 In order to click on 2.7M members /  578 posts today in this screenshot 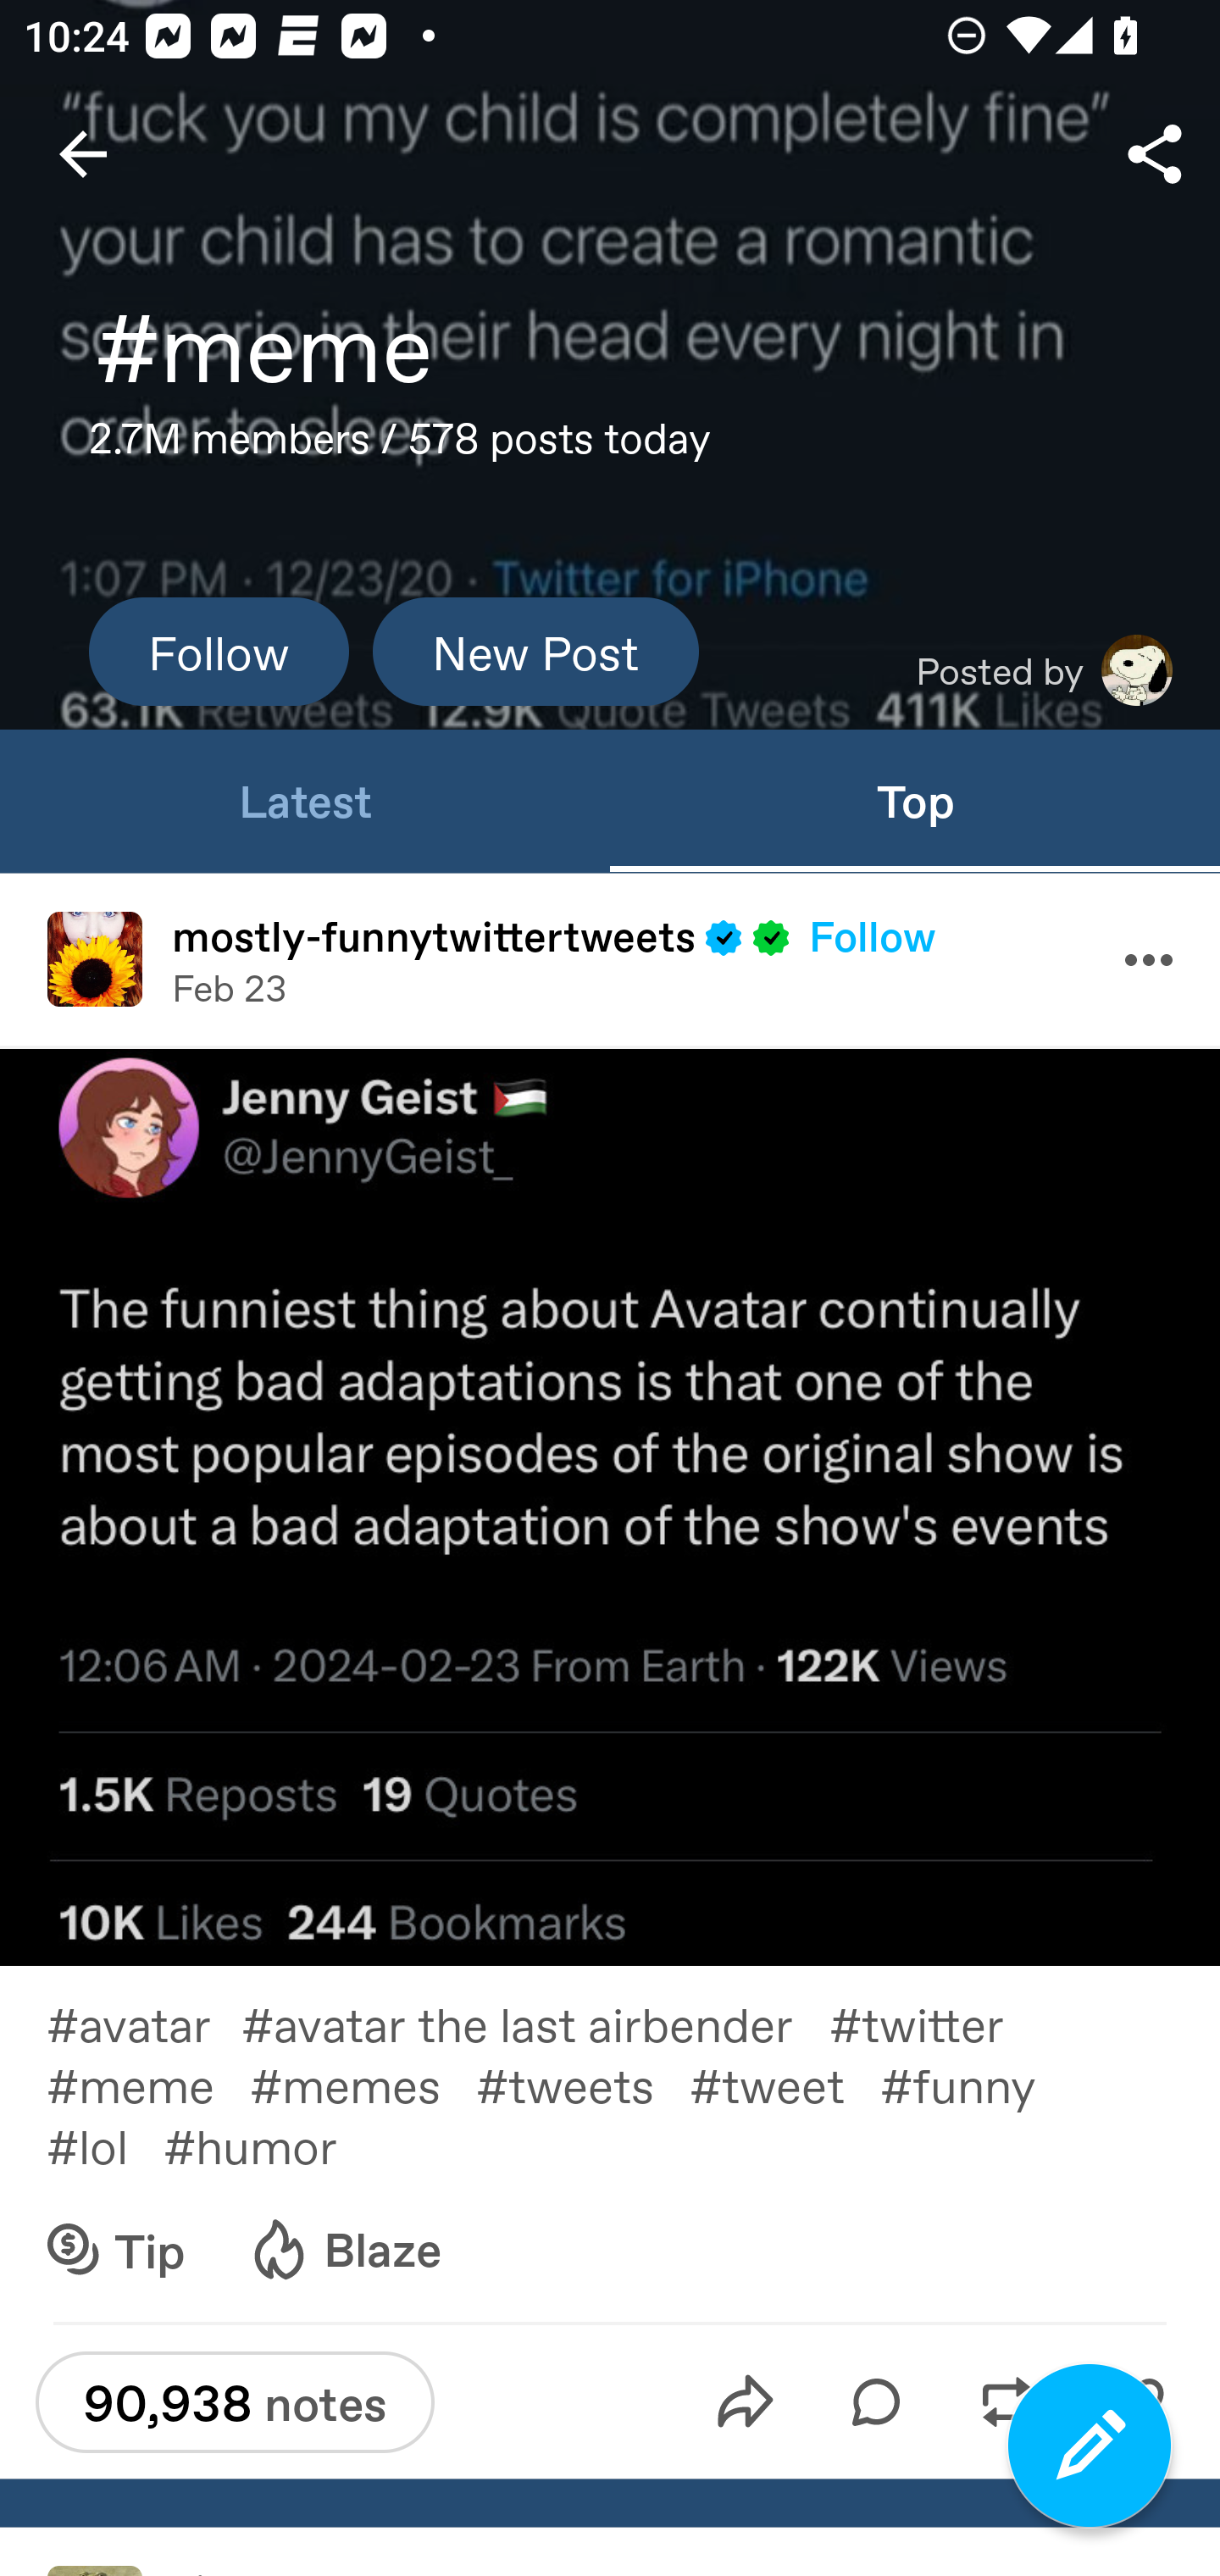, I will do `click(400, 447)`.